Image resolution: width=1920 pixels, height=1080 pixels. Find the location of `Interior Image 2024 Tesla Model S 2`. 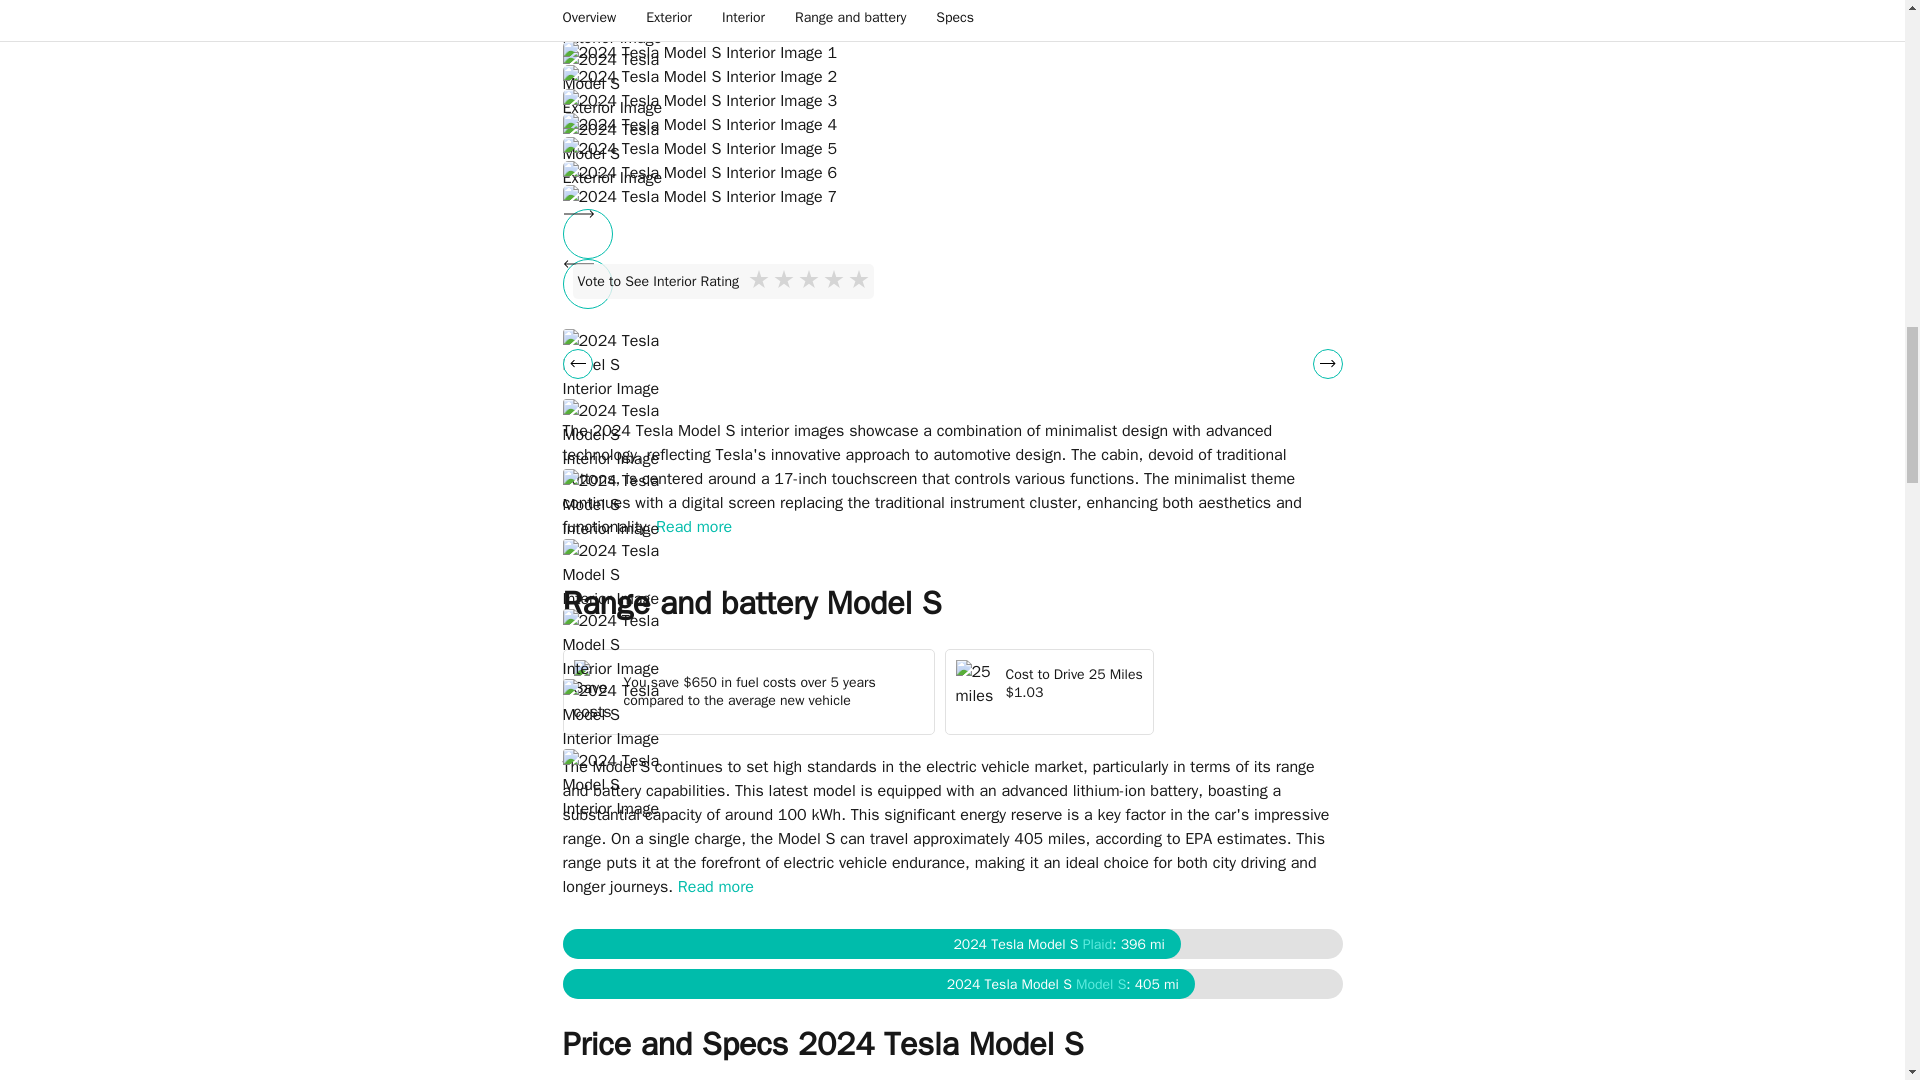

Interior Image 2024 Tesla Model S 2 is located at coordinates (952, 76).